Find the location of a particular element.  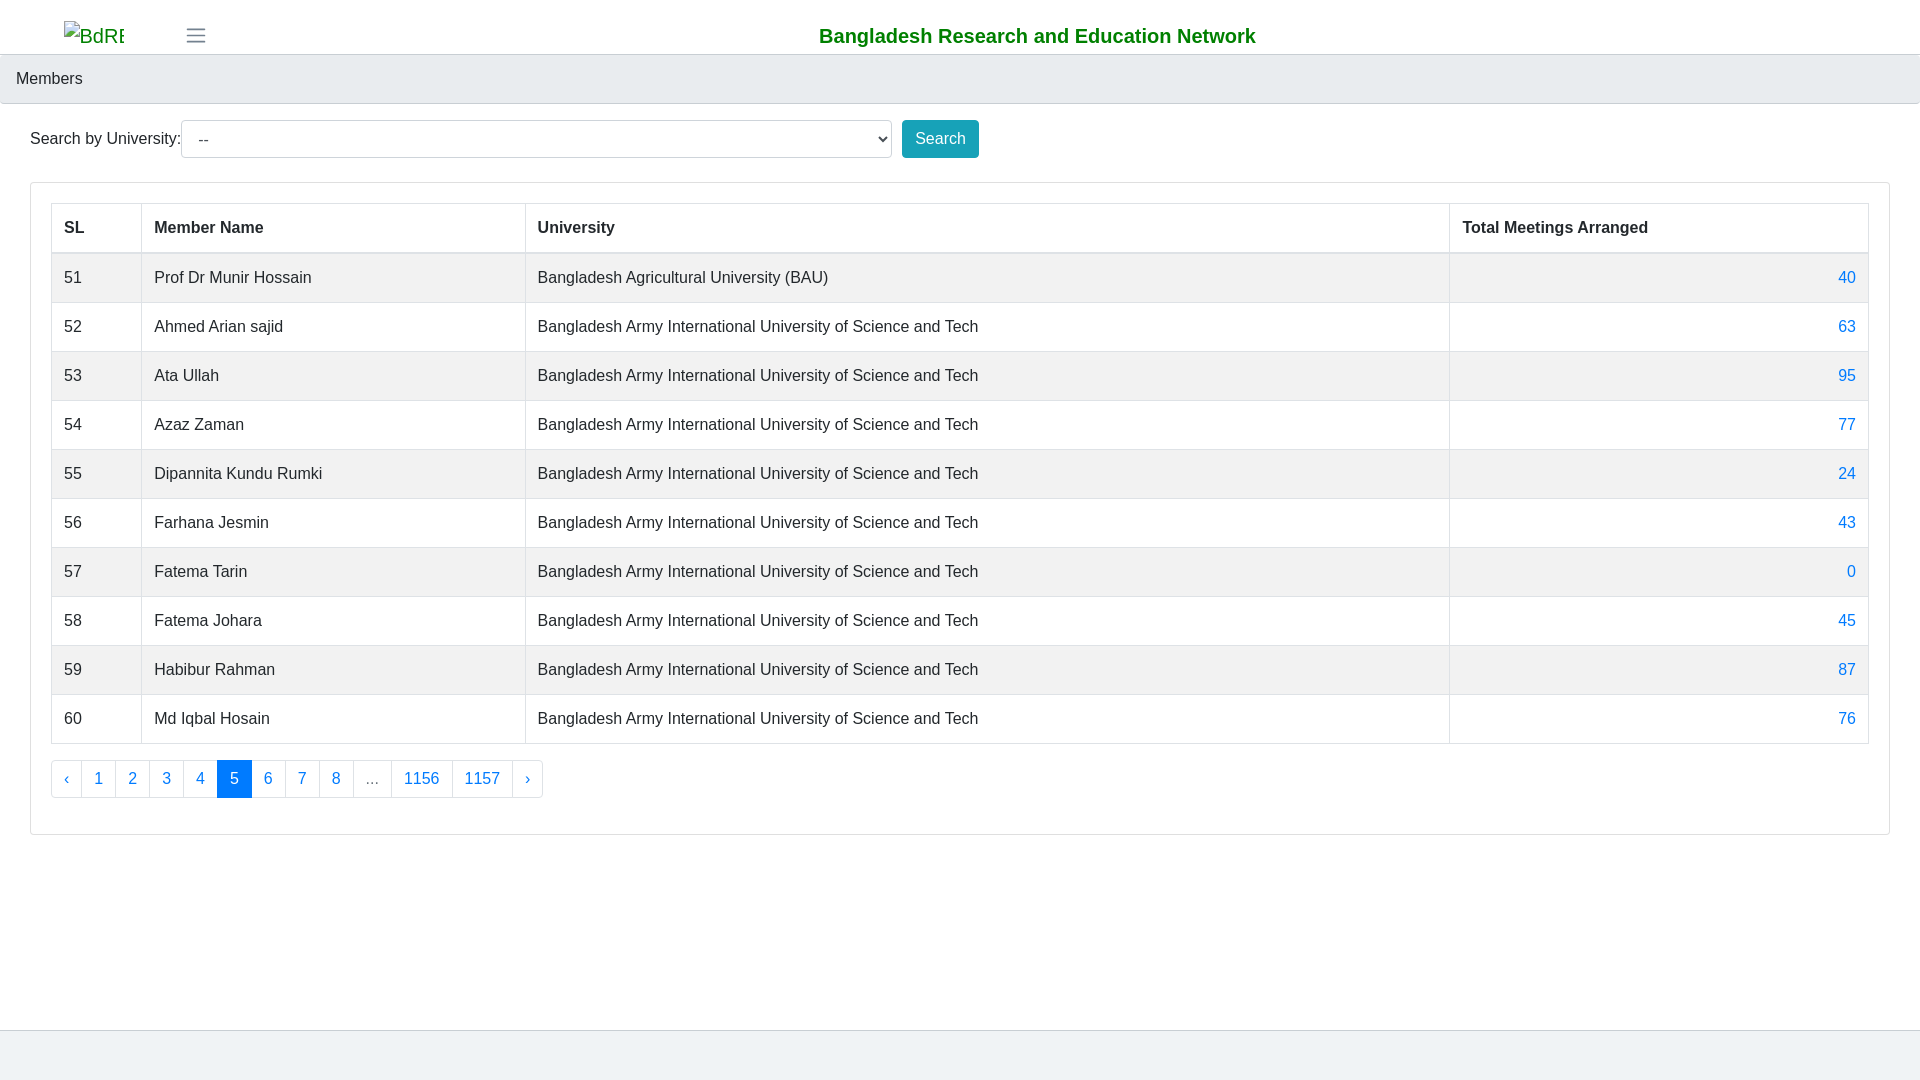

7 is located at coordinates (302, 779).